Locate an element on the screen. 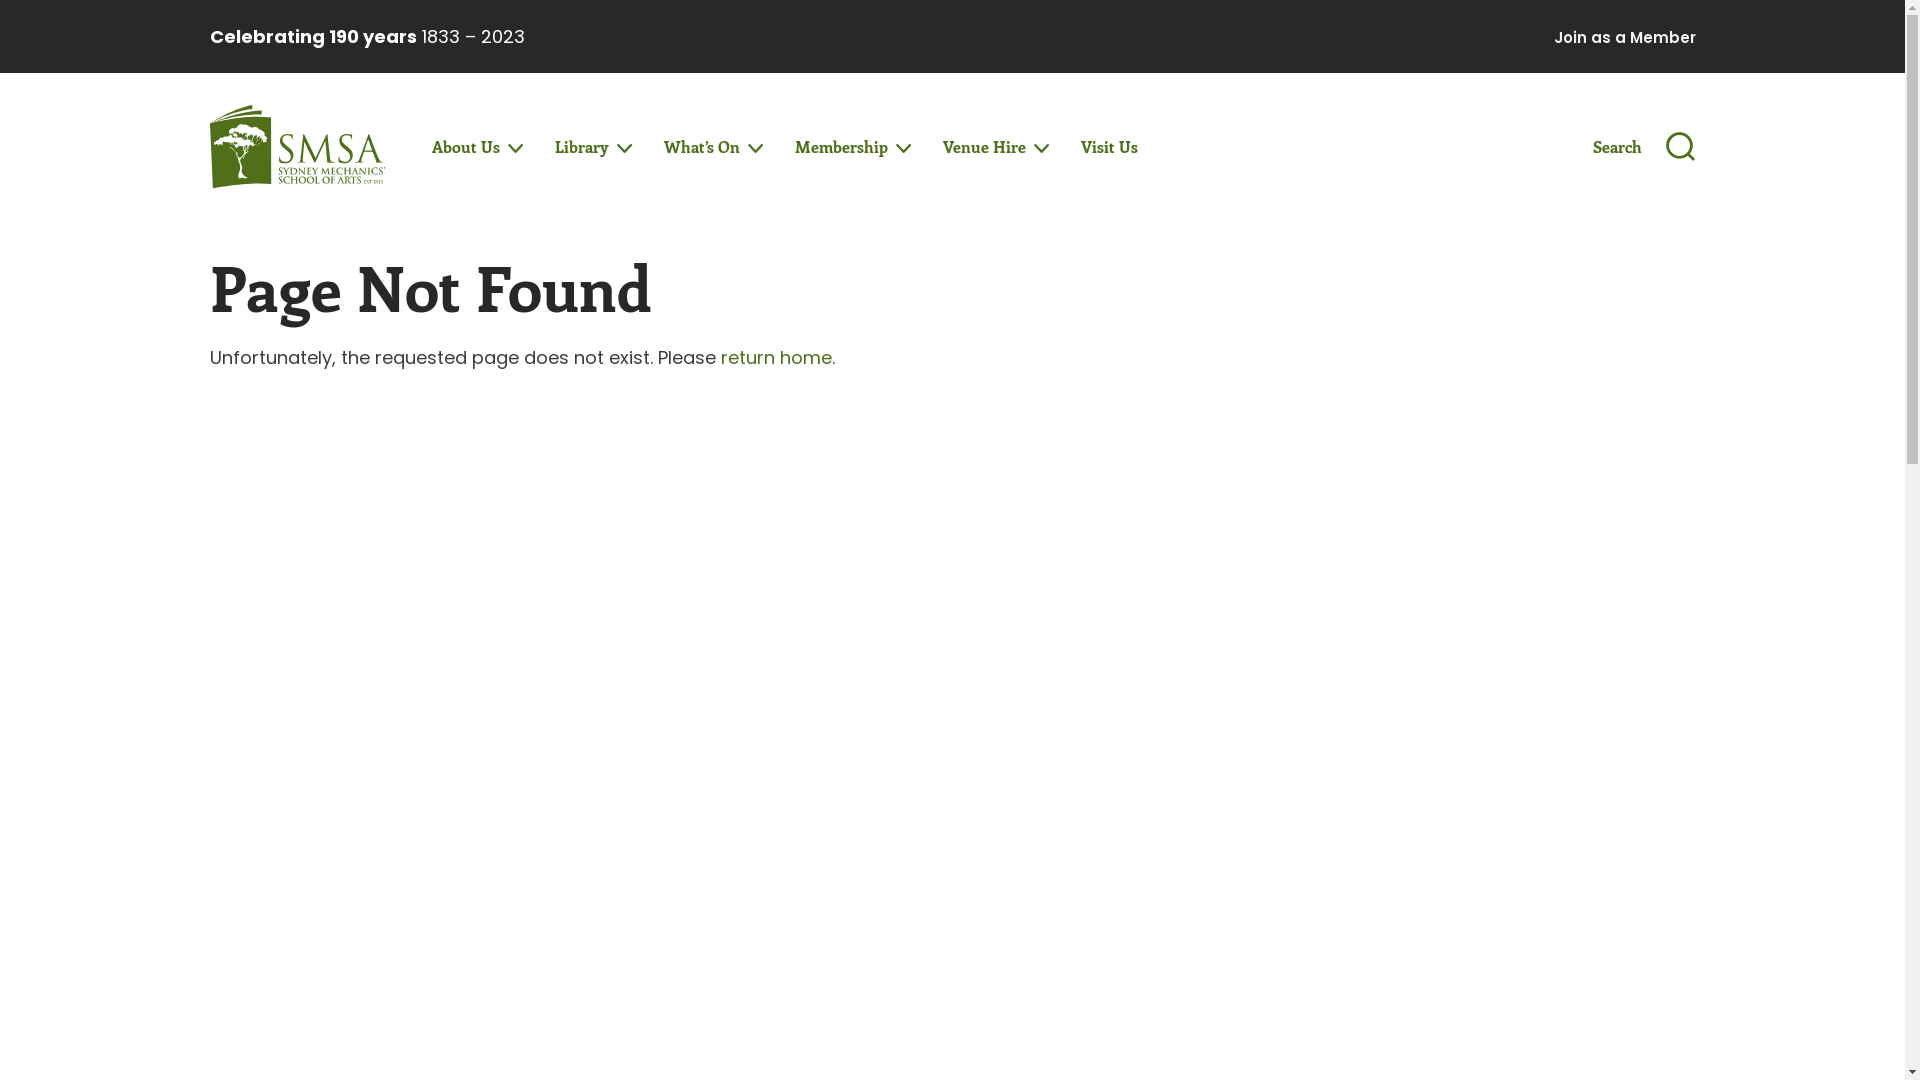 The image size is (1920, 1080). Join as a Member is located at coordinates (1625, 38).